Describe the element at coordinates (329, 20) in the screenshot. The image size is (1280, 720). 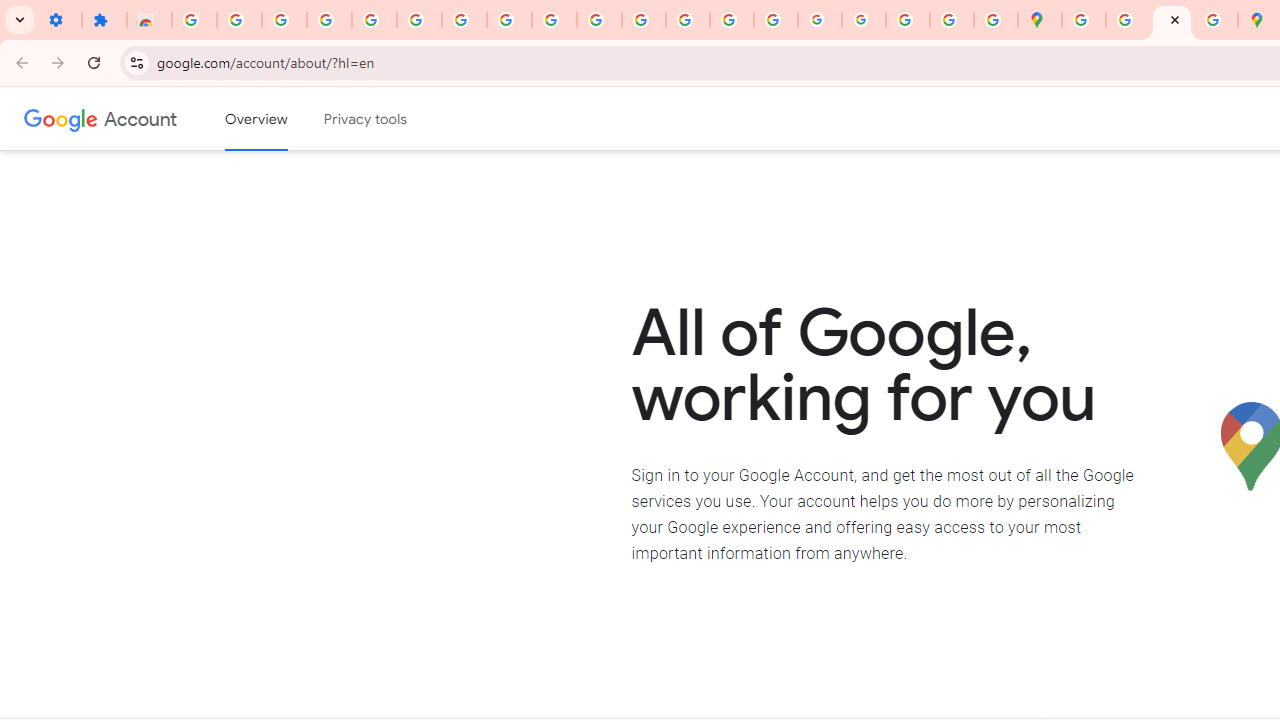
I see `Learn how to find your photos - Google Photos Help` at that location.